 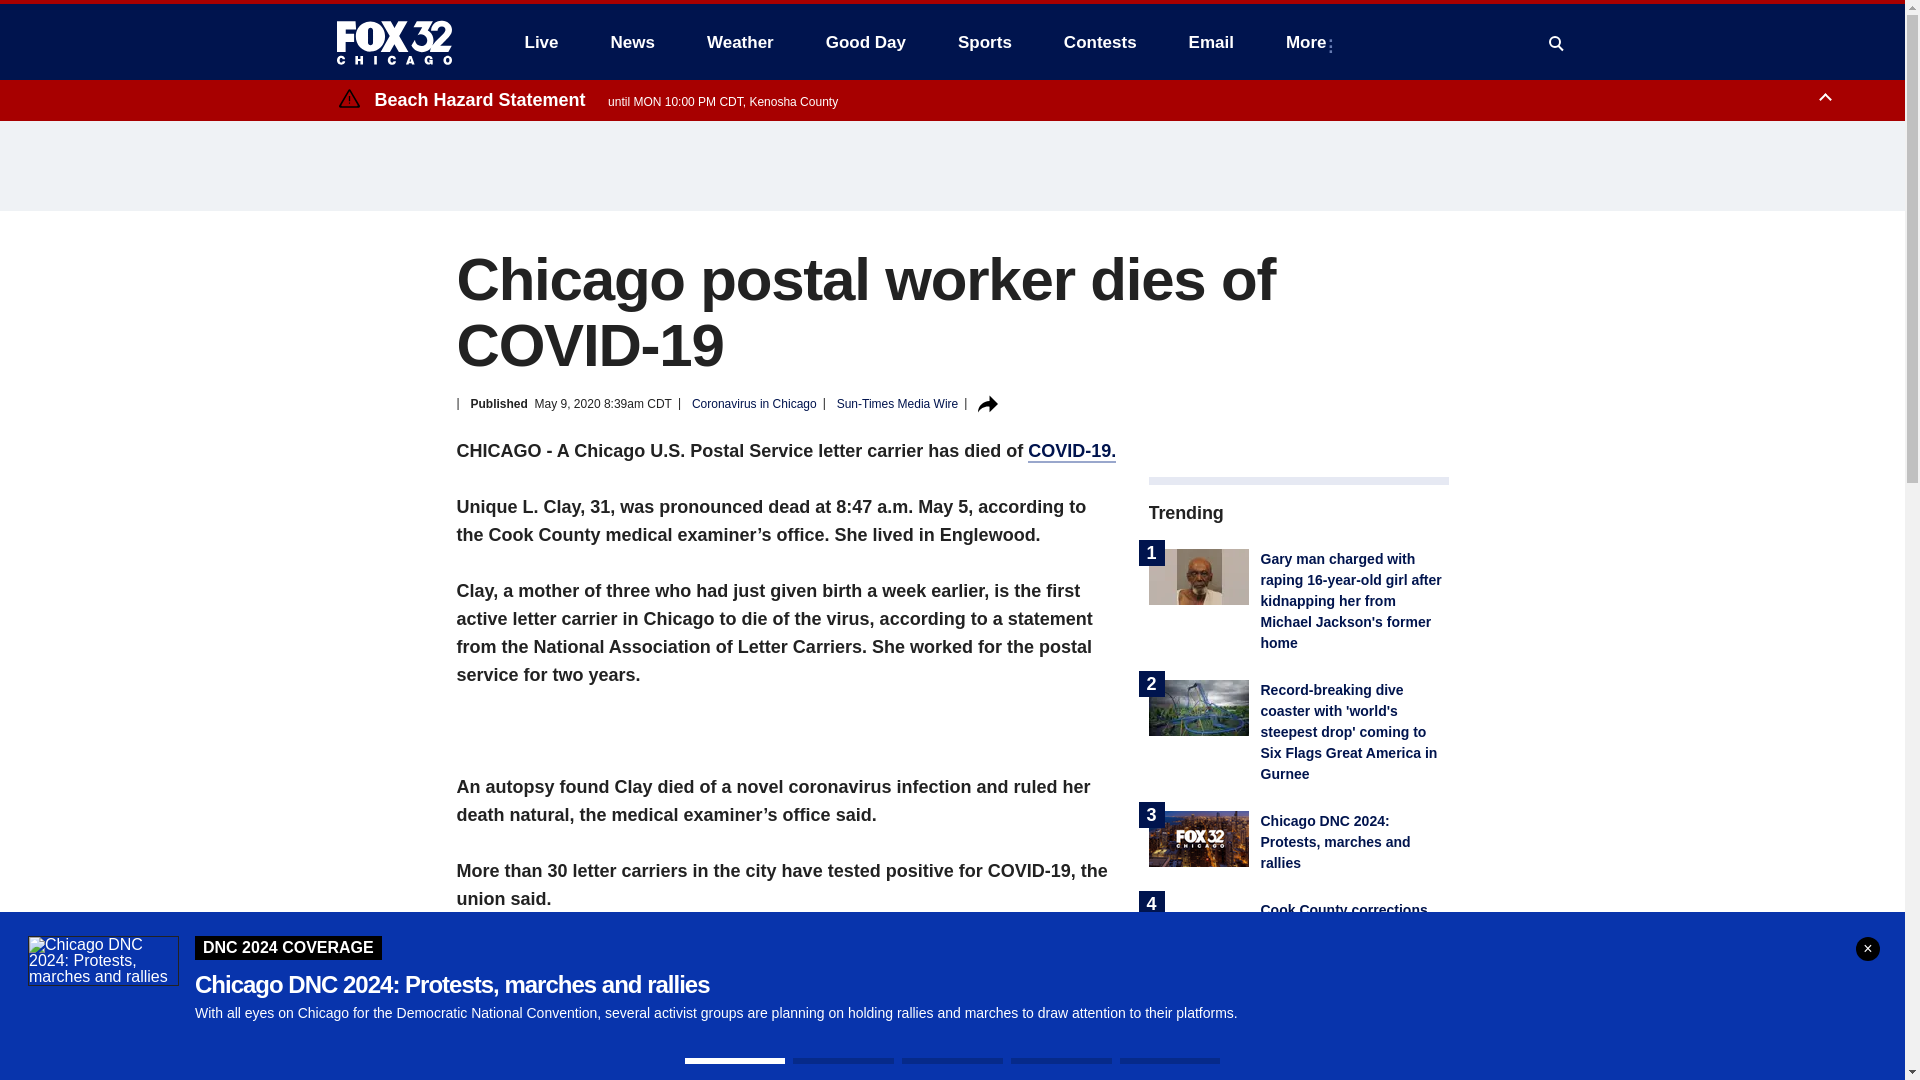 I want to click on Live, so click(x=541, y=42).